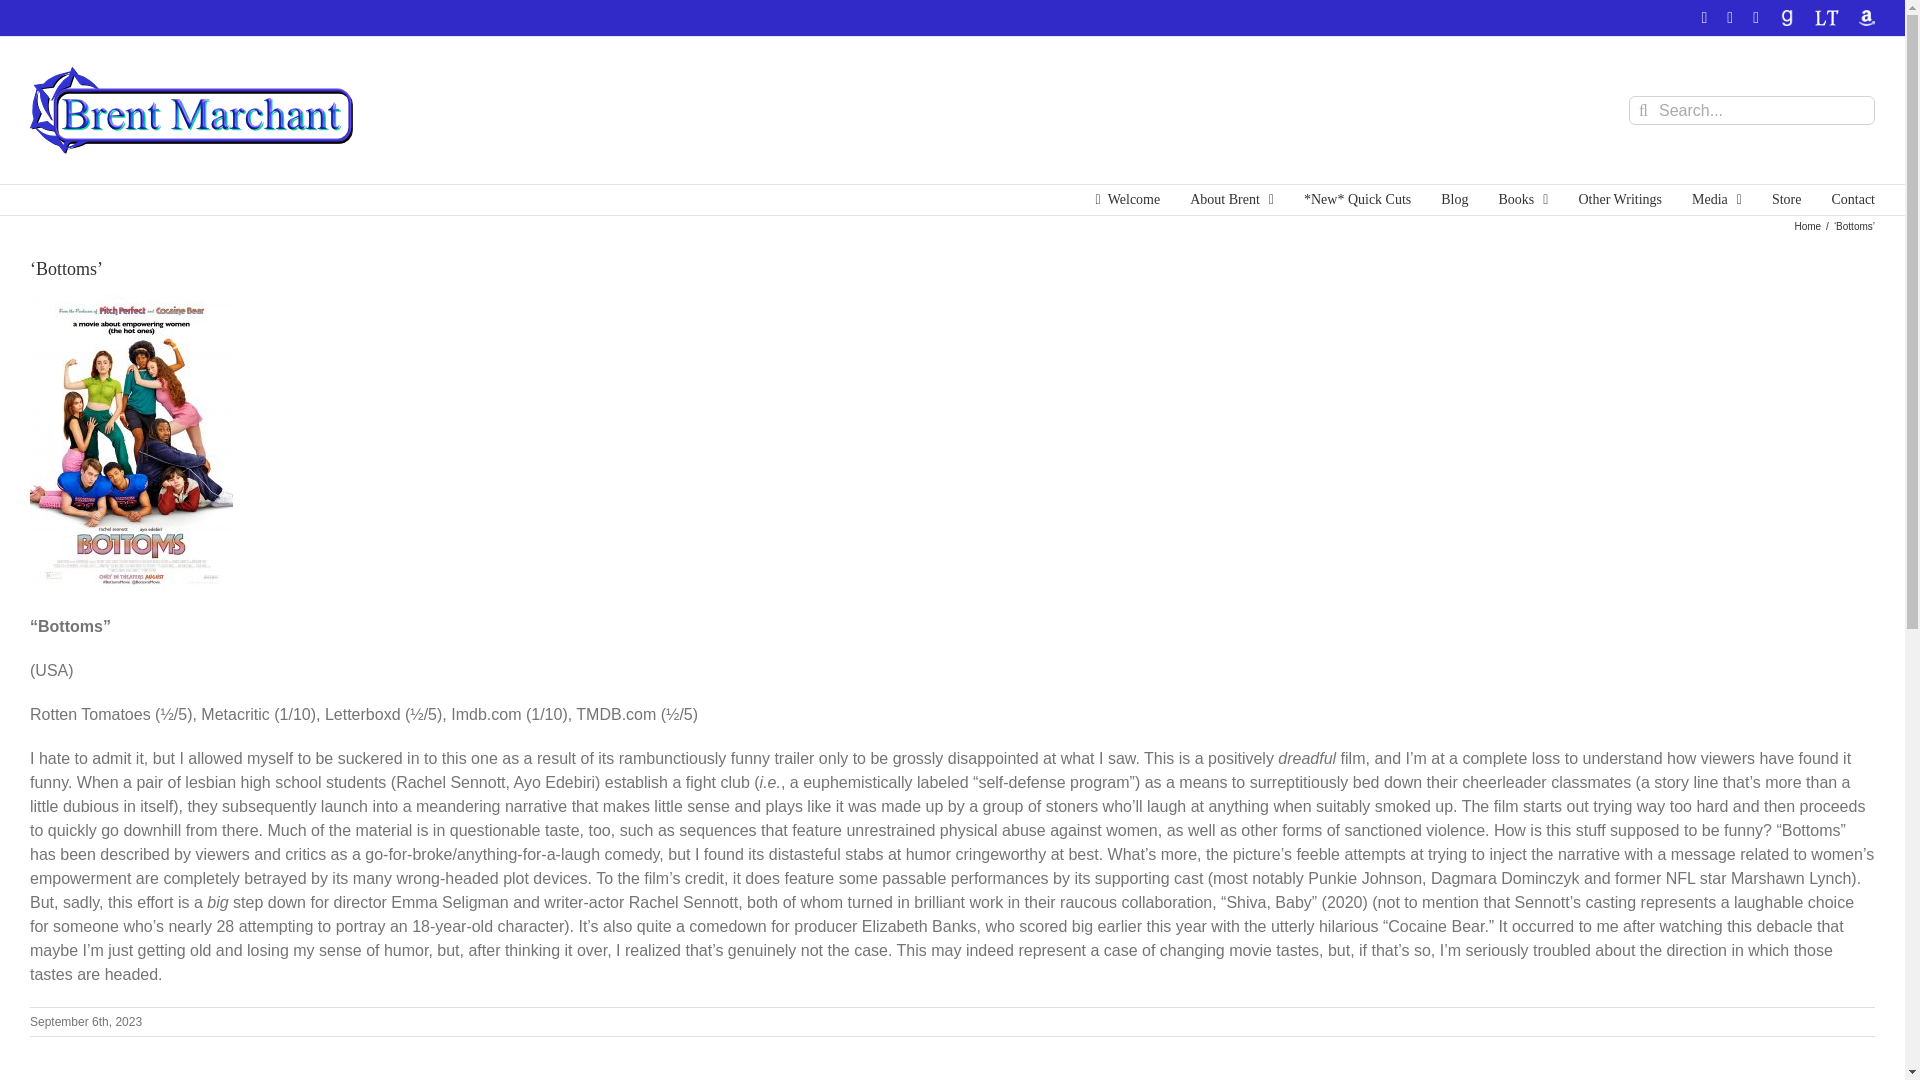  What do you see at coordinates (1716, 199) in the screenshot?
I see `Media` at bounding box center [1716, 199].